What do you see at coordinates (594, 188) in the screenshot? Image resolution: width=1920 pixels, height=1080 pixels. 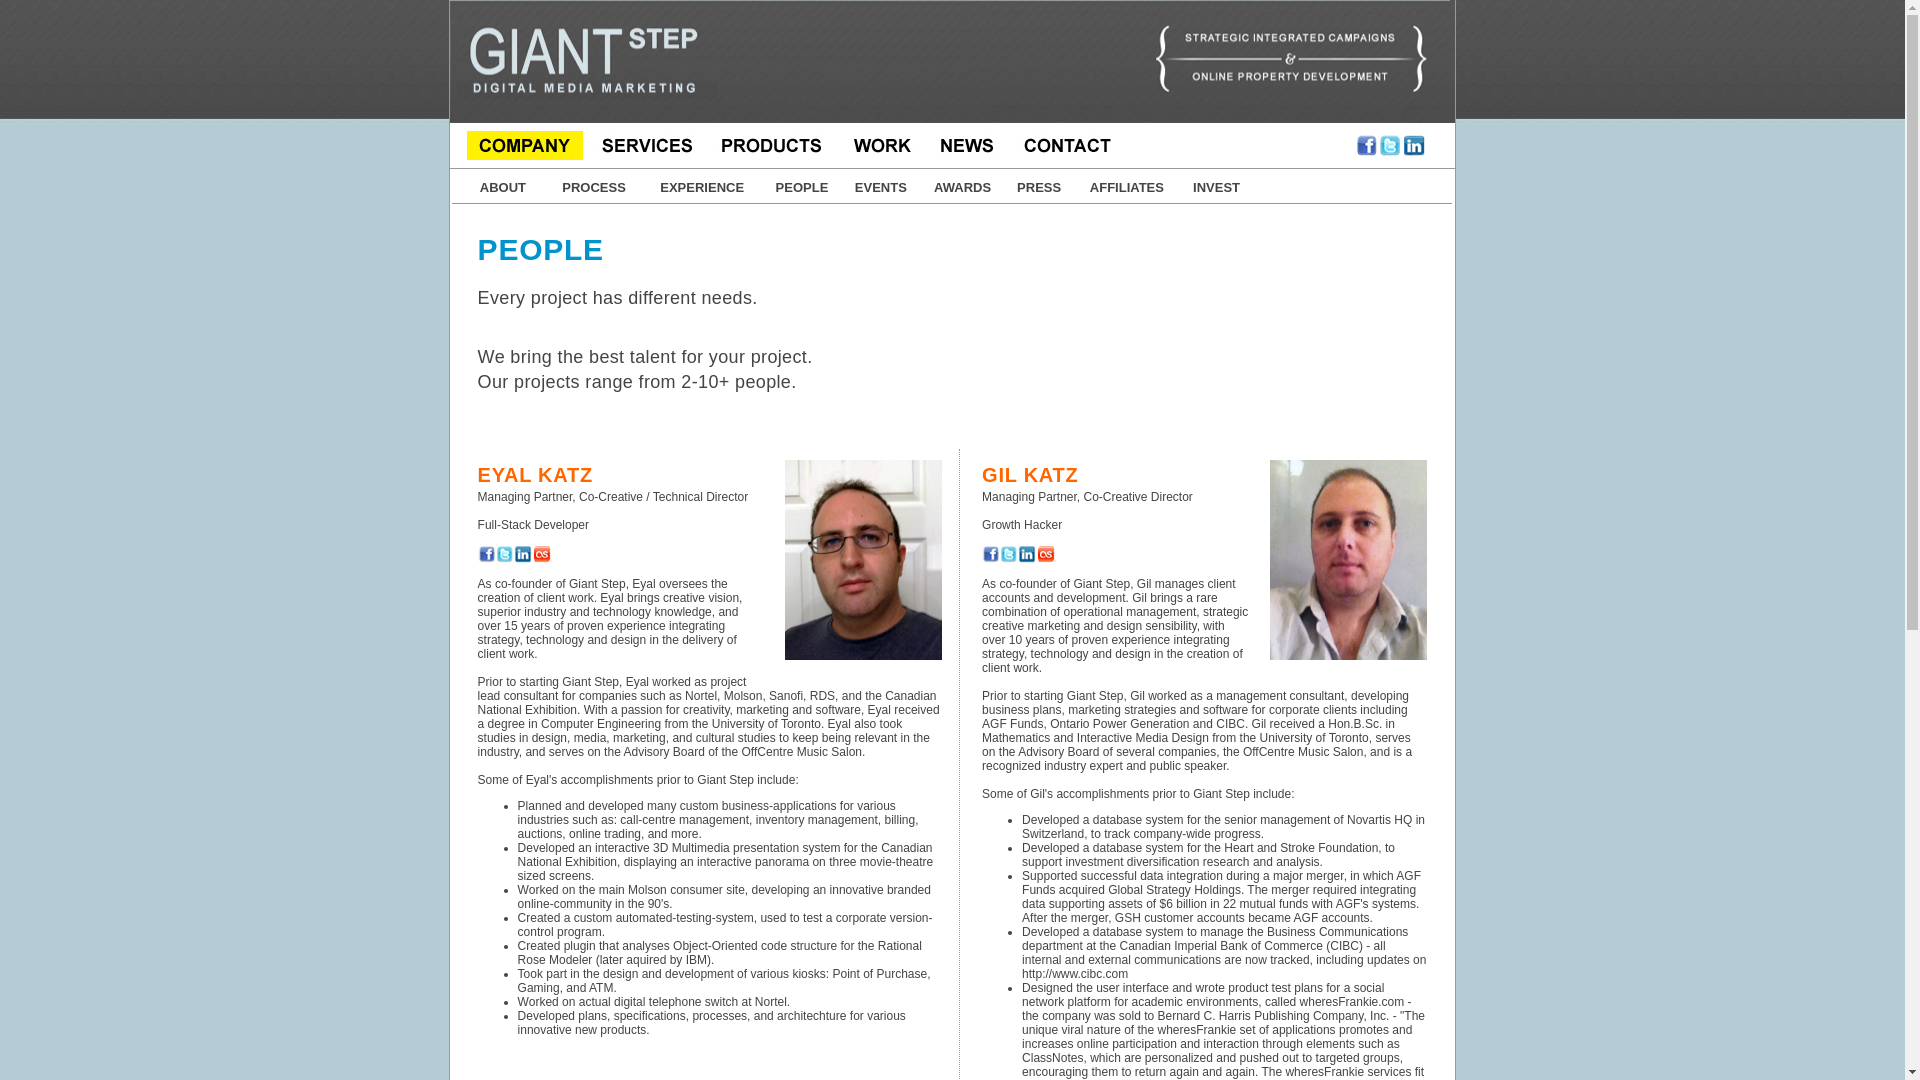 I see `PROCESS` at bounding box center [594, 188].